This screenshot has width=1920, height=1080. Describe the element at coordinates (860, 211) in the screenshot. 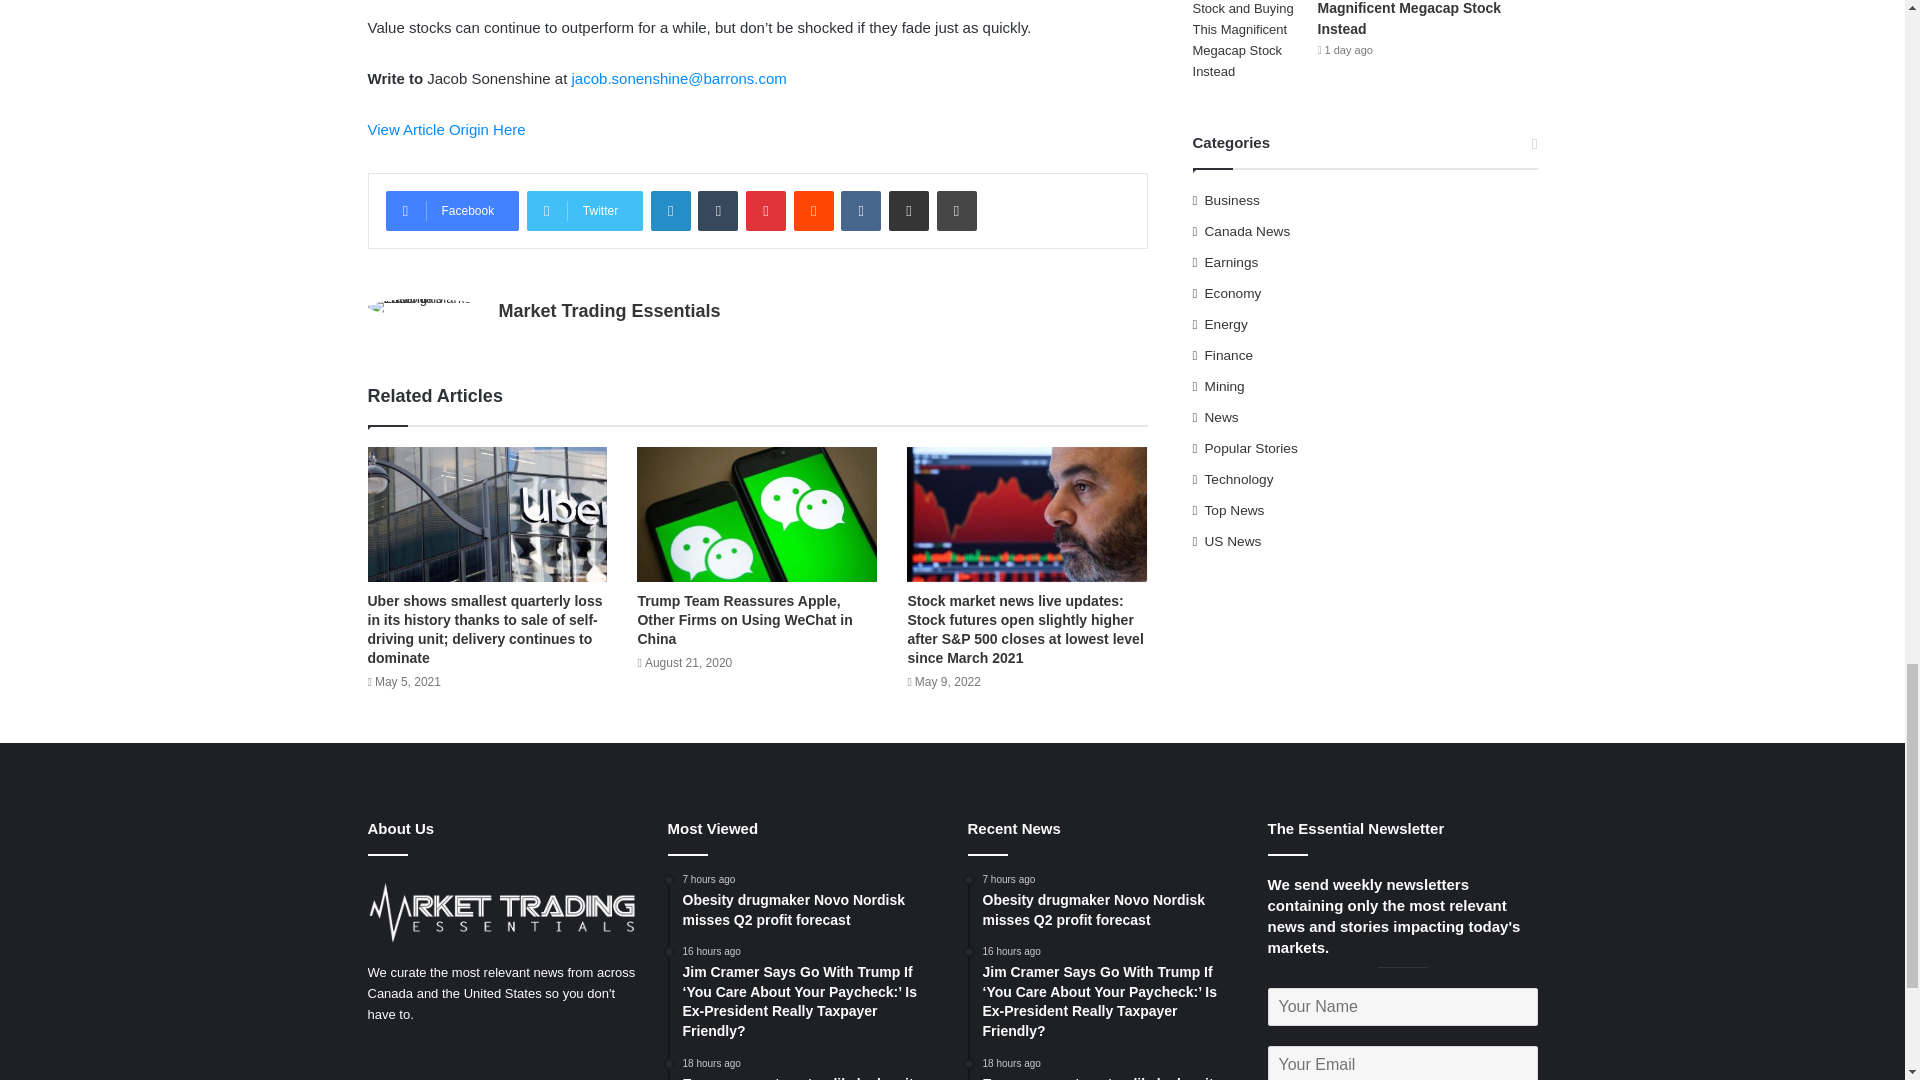

I see `VKontakte` at that location.